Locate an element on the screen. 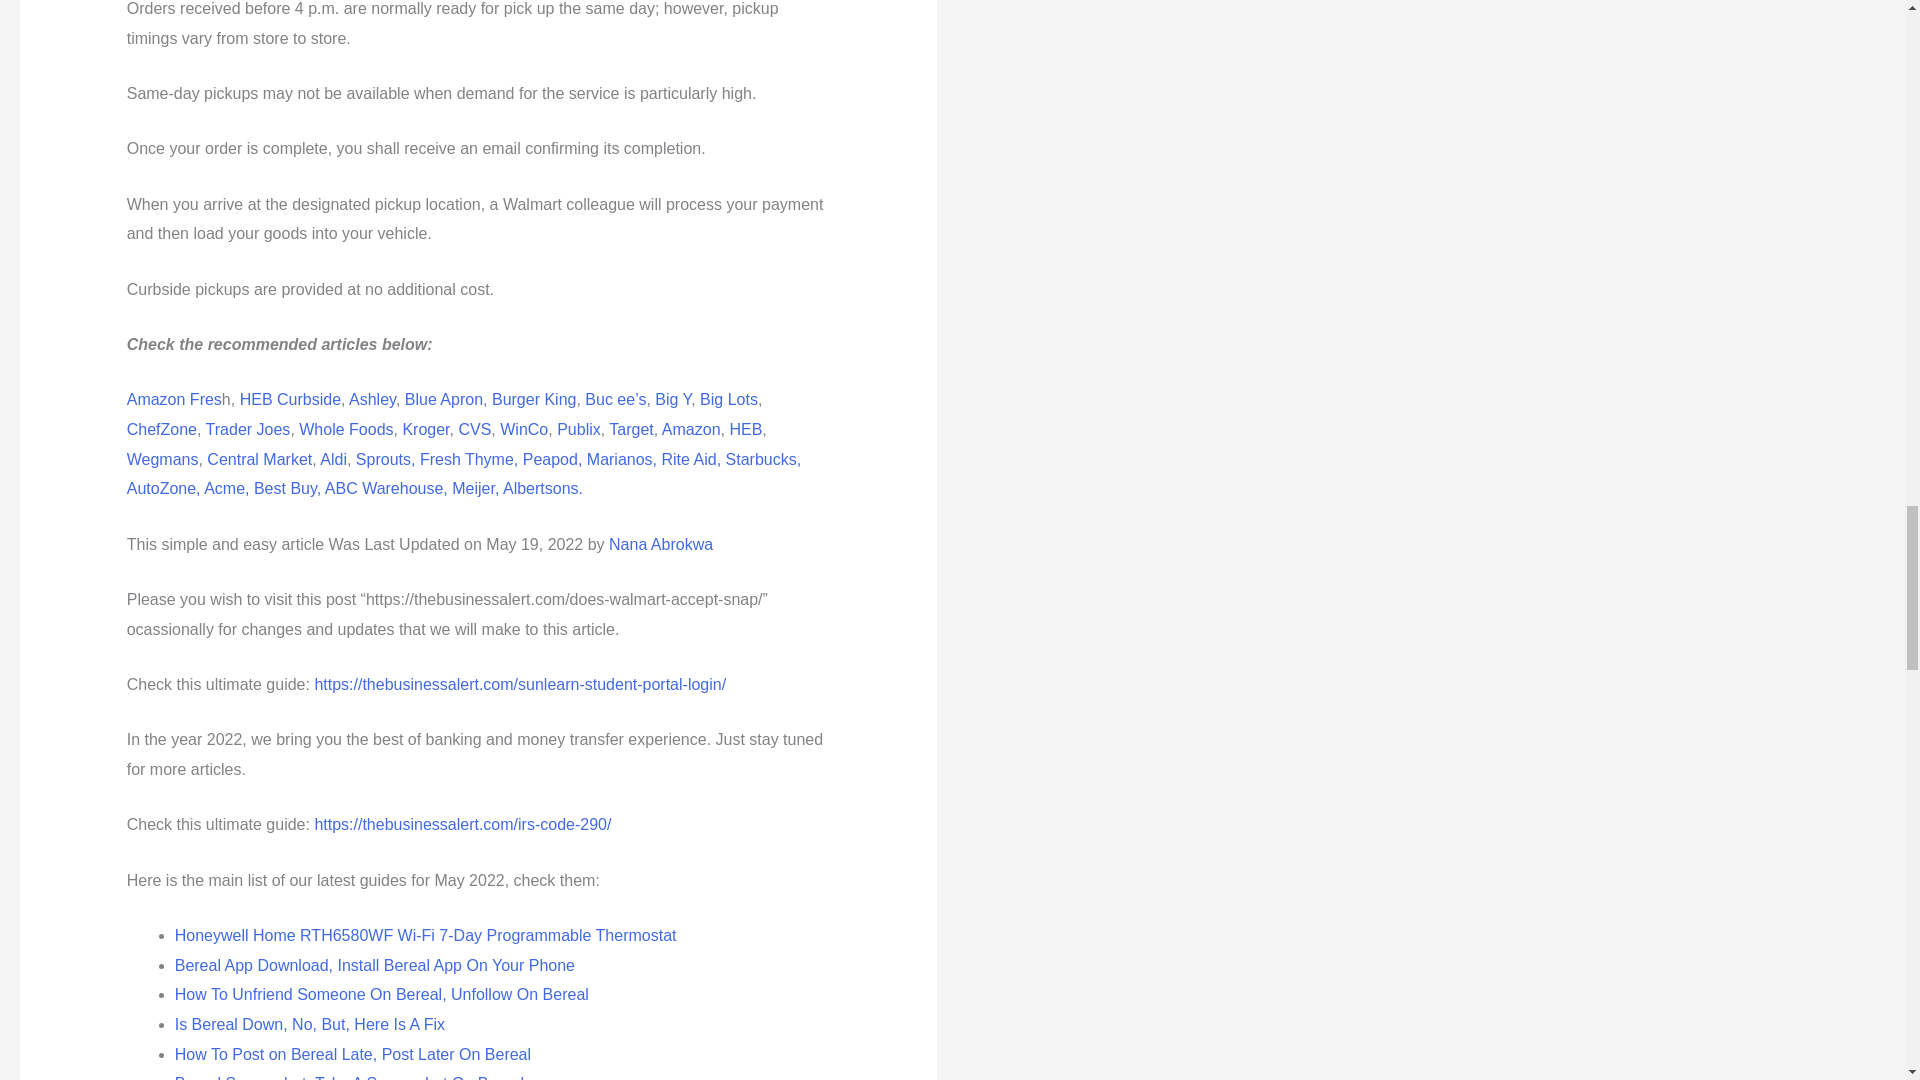  Publix is located at coordinates (578, 430).